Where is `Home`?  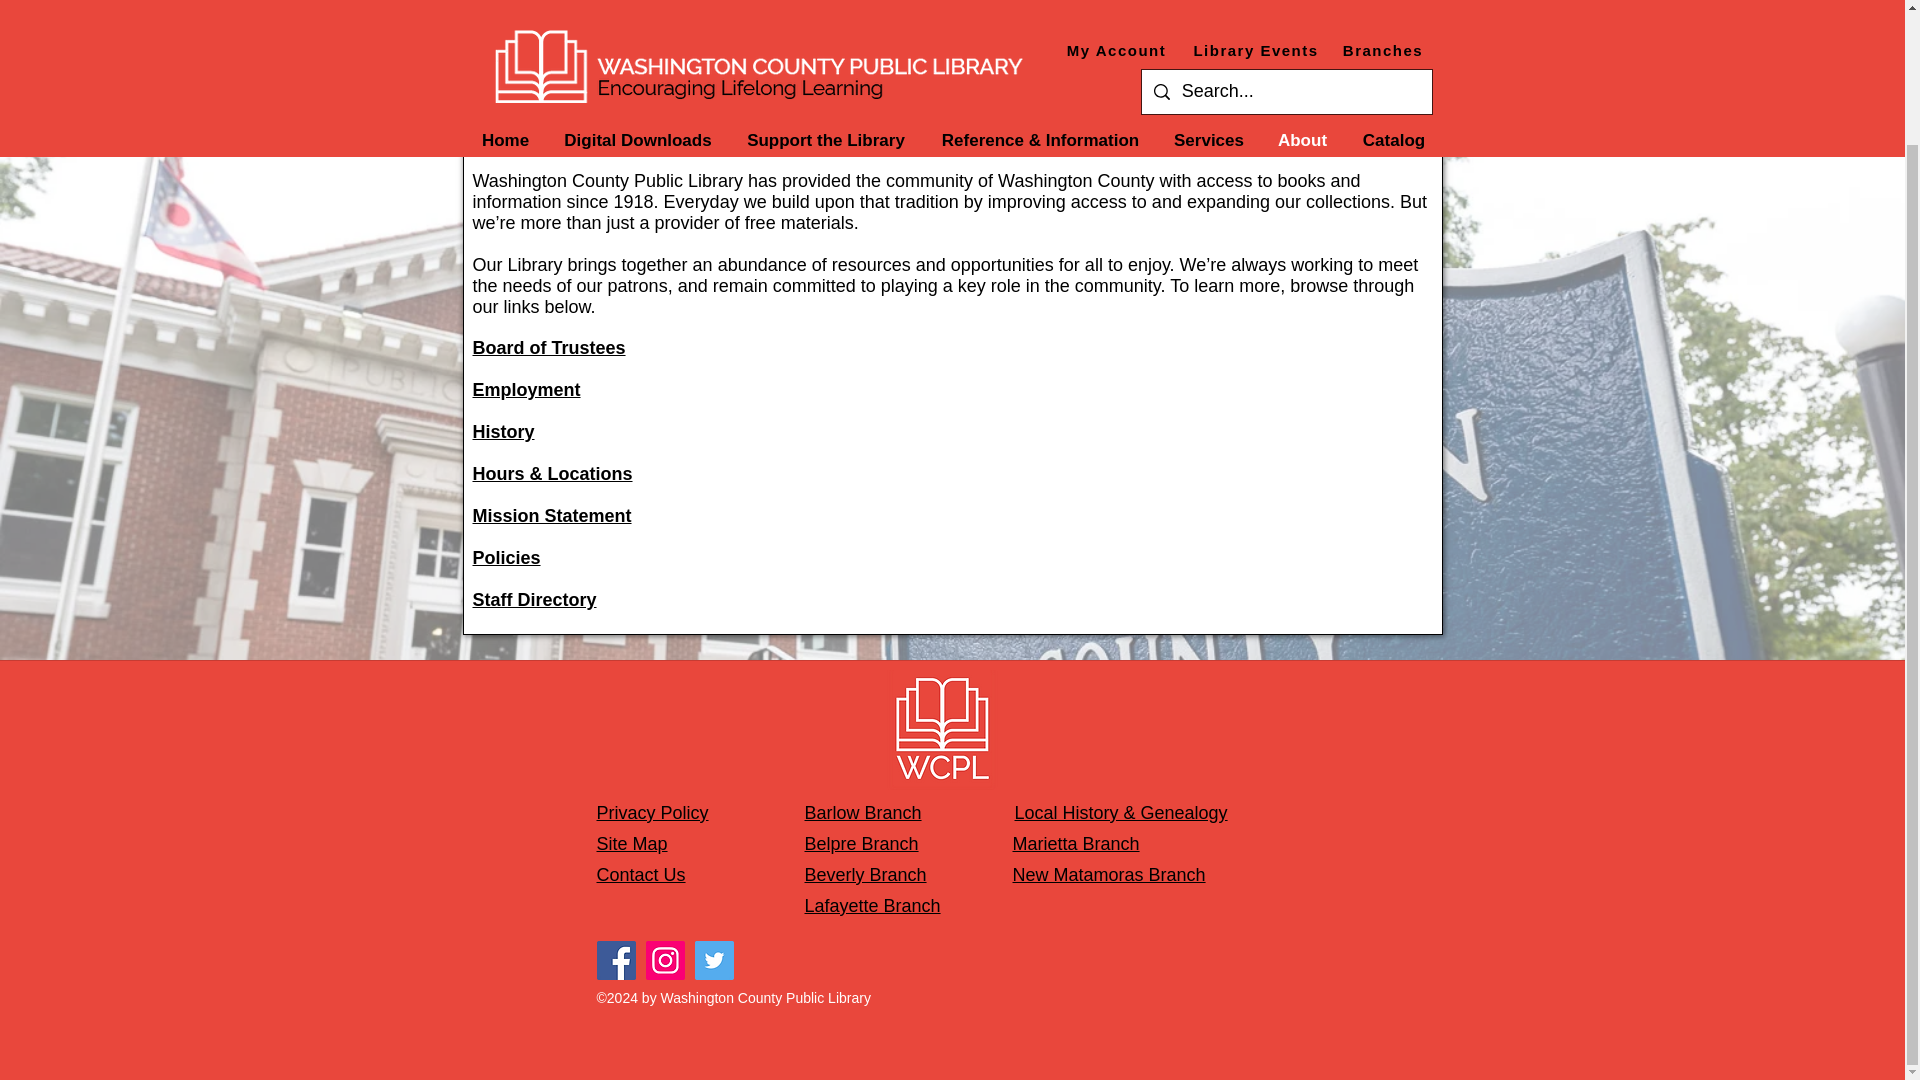
Home is located at coordinates (506, 2).